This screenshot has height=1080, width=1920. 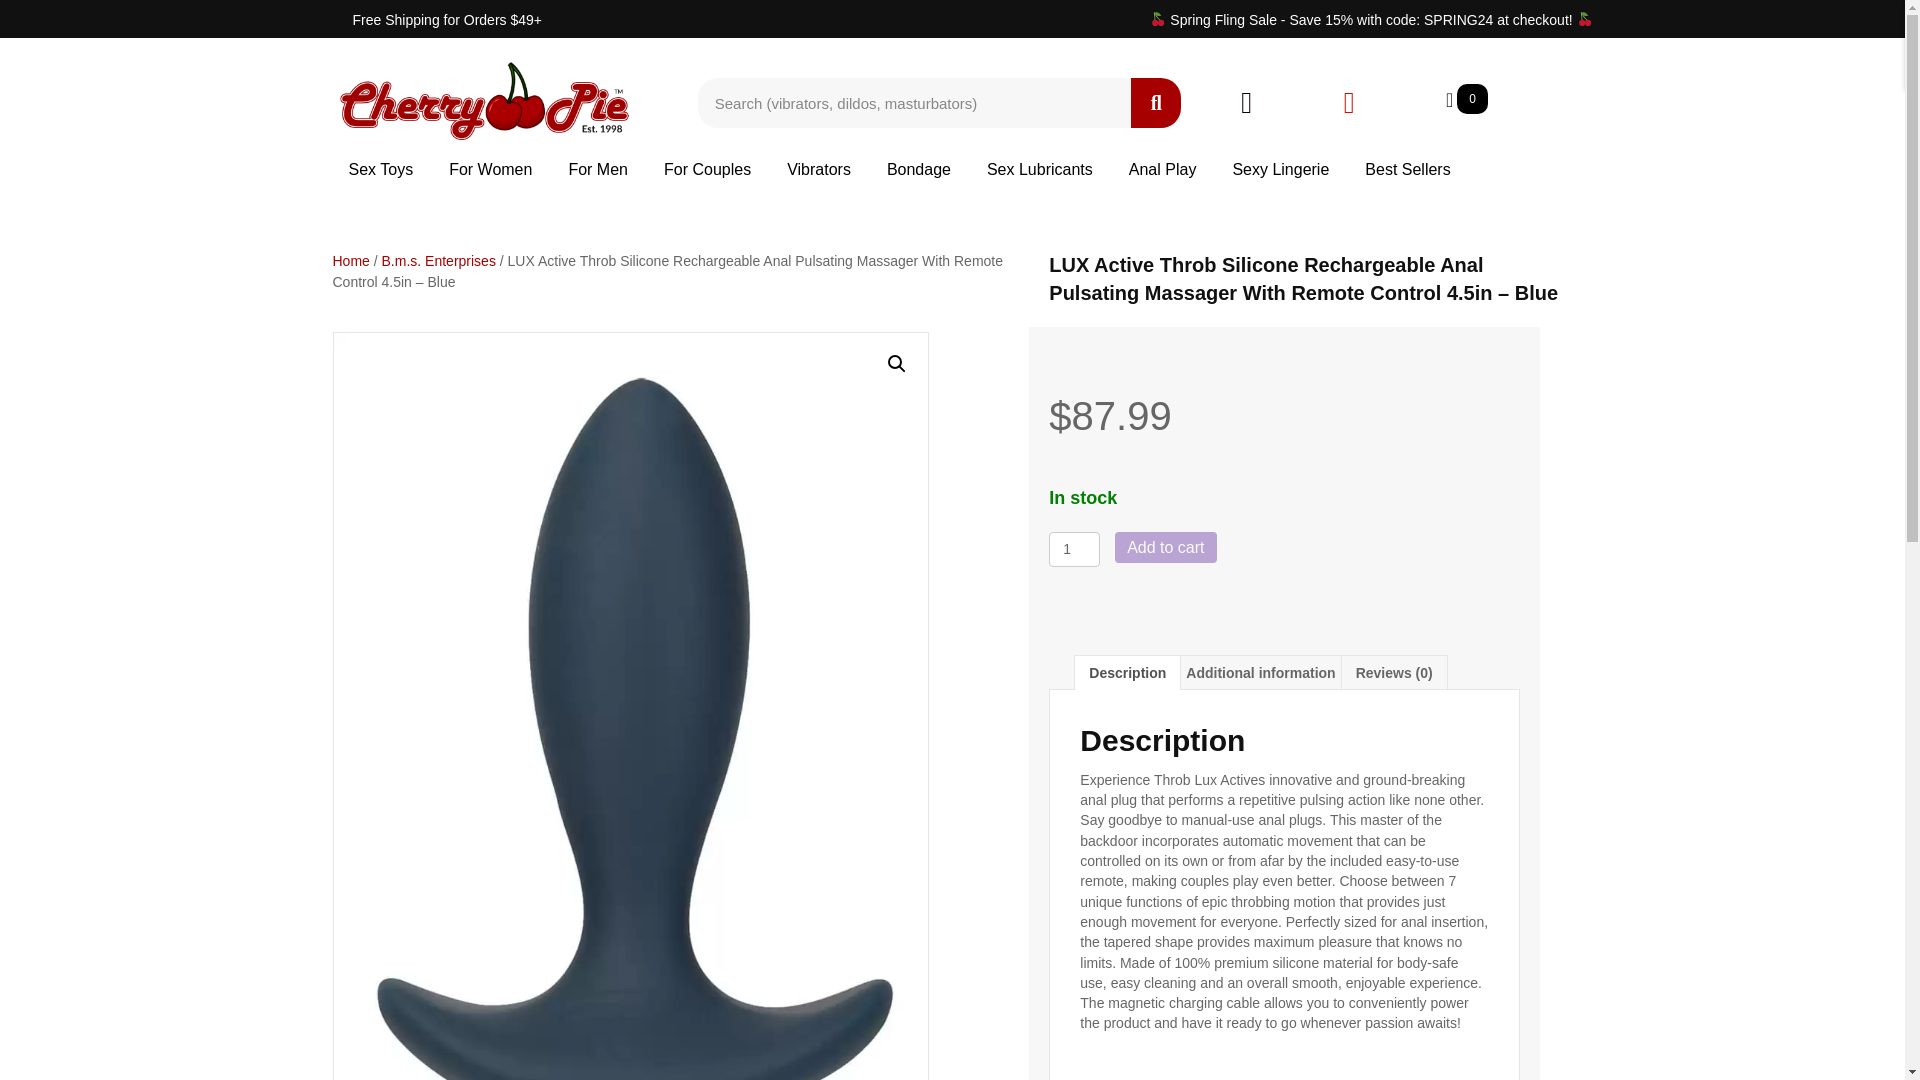 I want to click on For Women, so click(x=490, y=169).